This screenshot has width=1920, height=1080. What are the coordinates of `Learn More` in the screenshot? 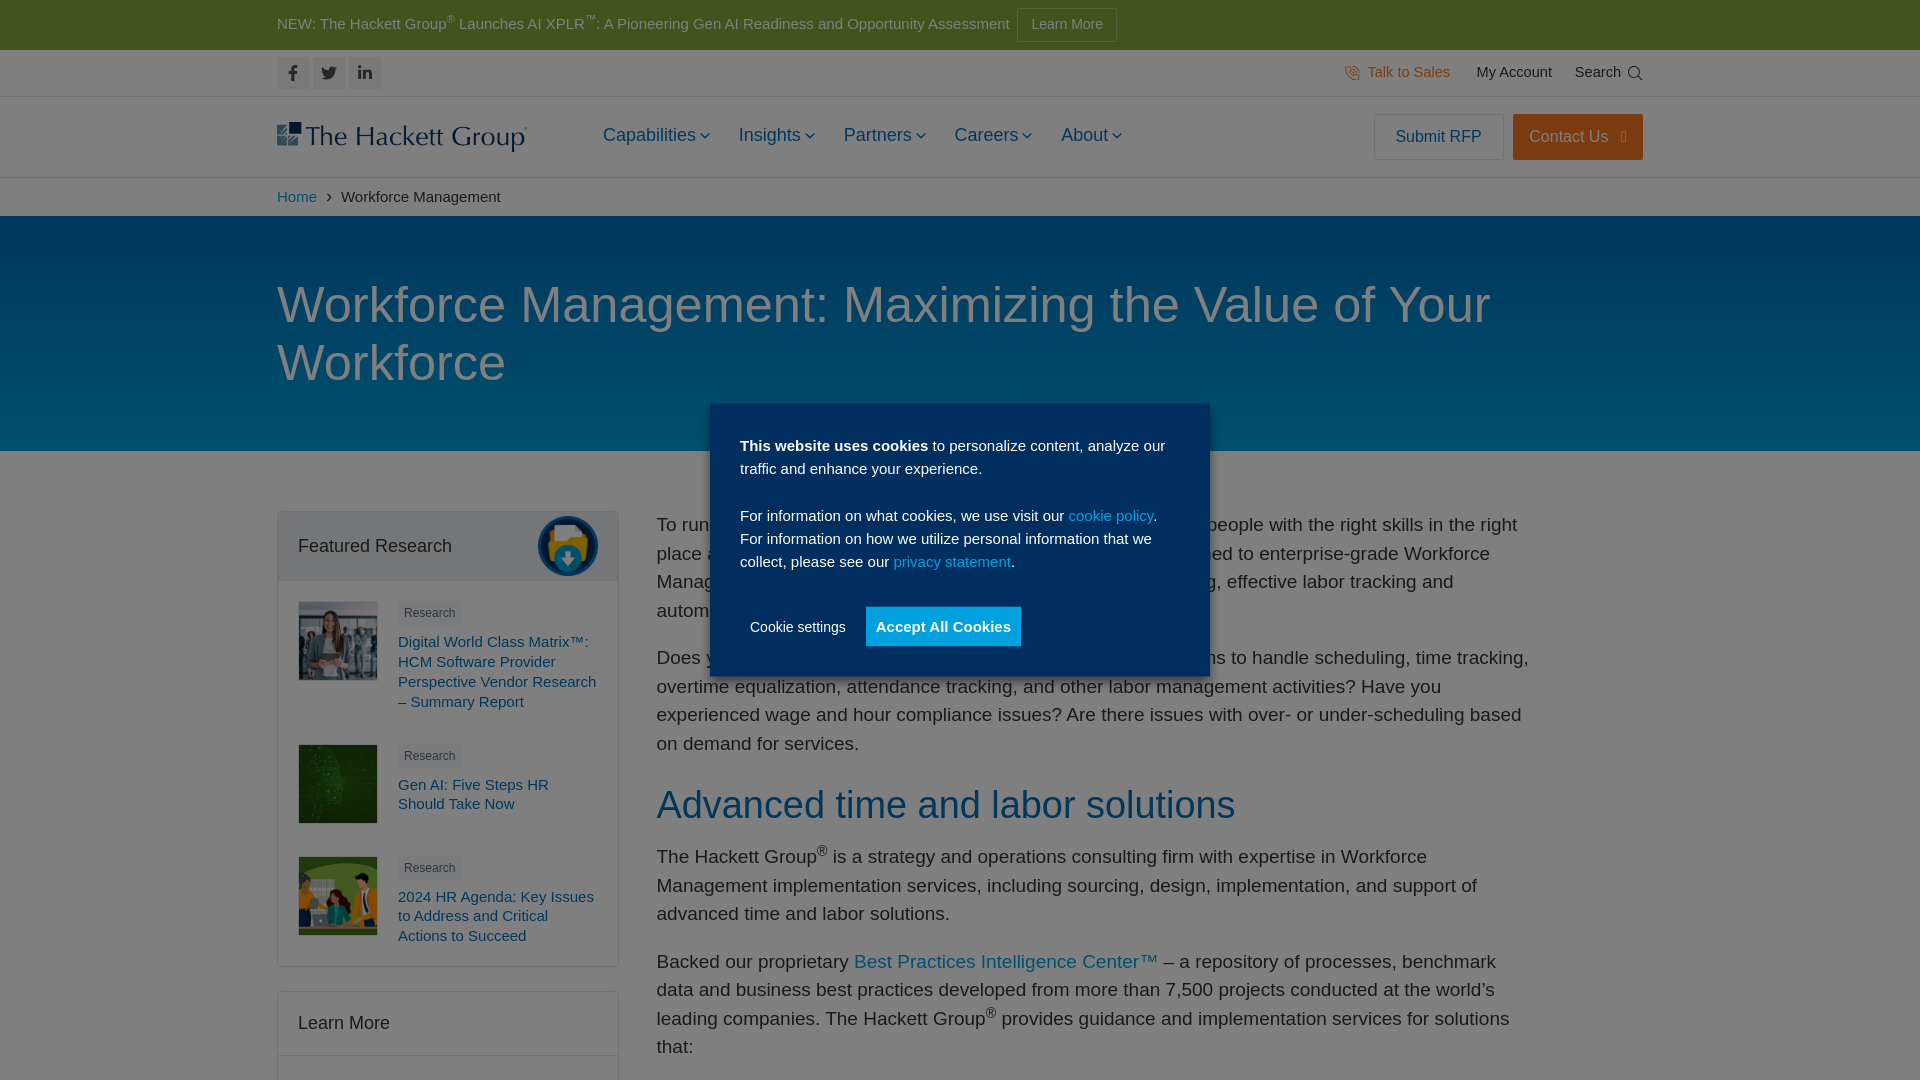 It's located at (1067, 24).